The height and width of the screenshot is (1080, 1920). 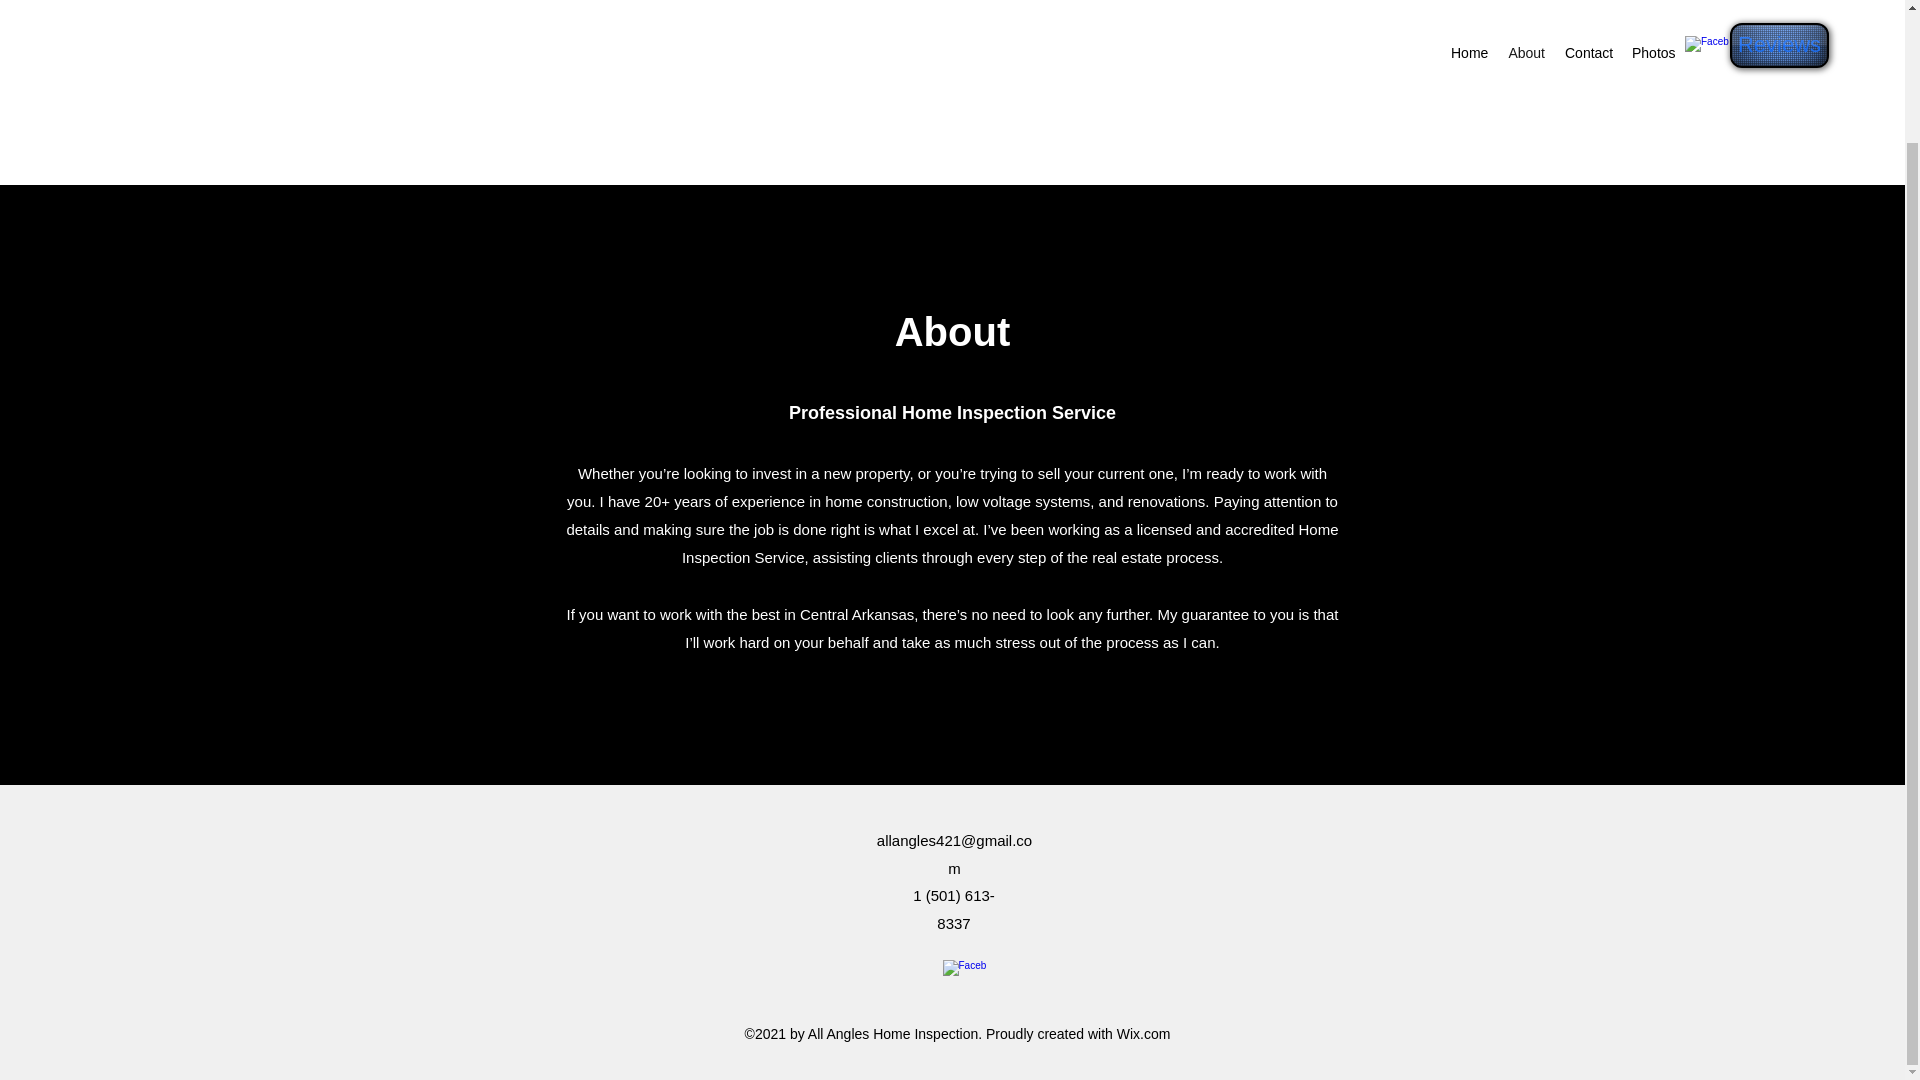 What do you see at coordinates (1588, 52) in the screenshot?
I see `Contact` at bounding box center [1588, 52].